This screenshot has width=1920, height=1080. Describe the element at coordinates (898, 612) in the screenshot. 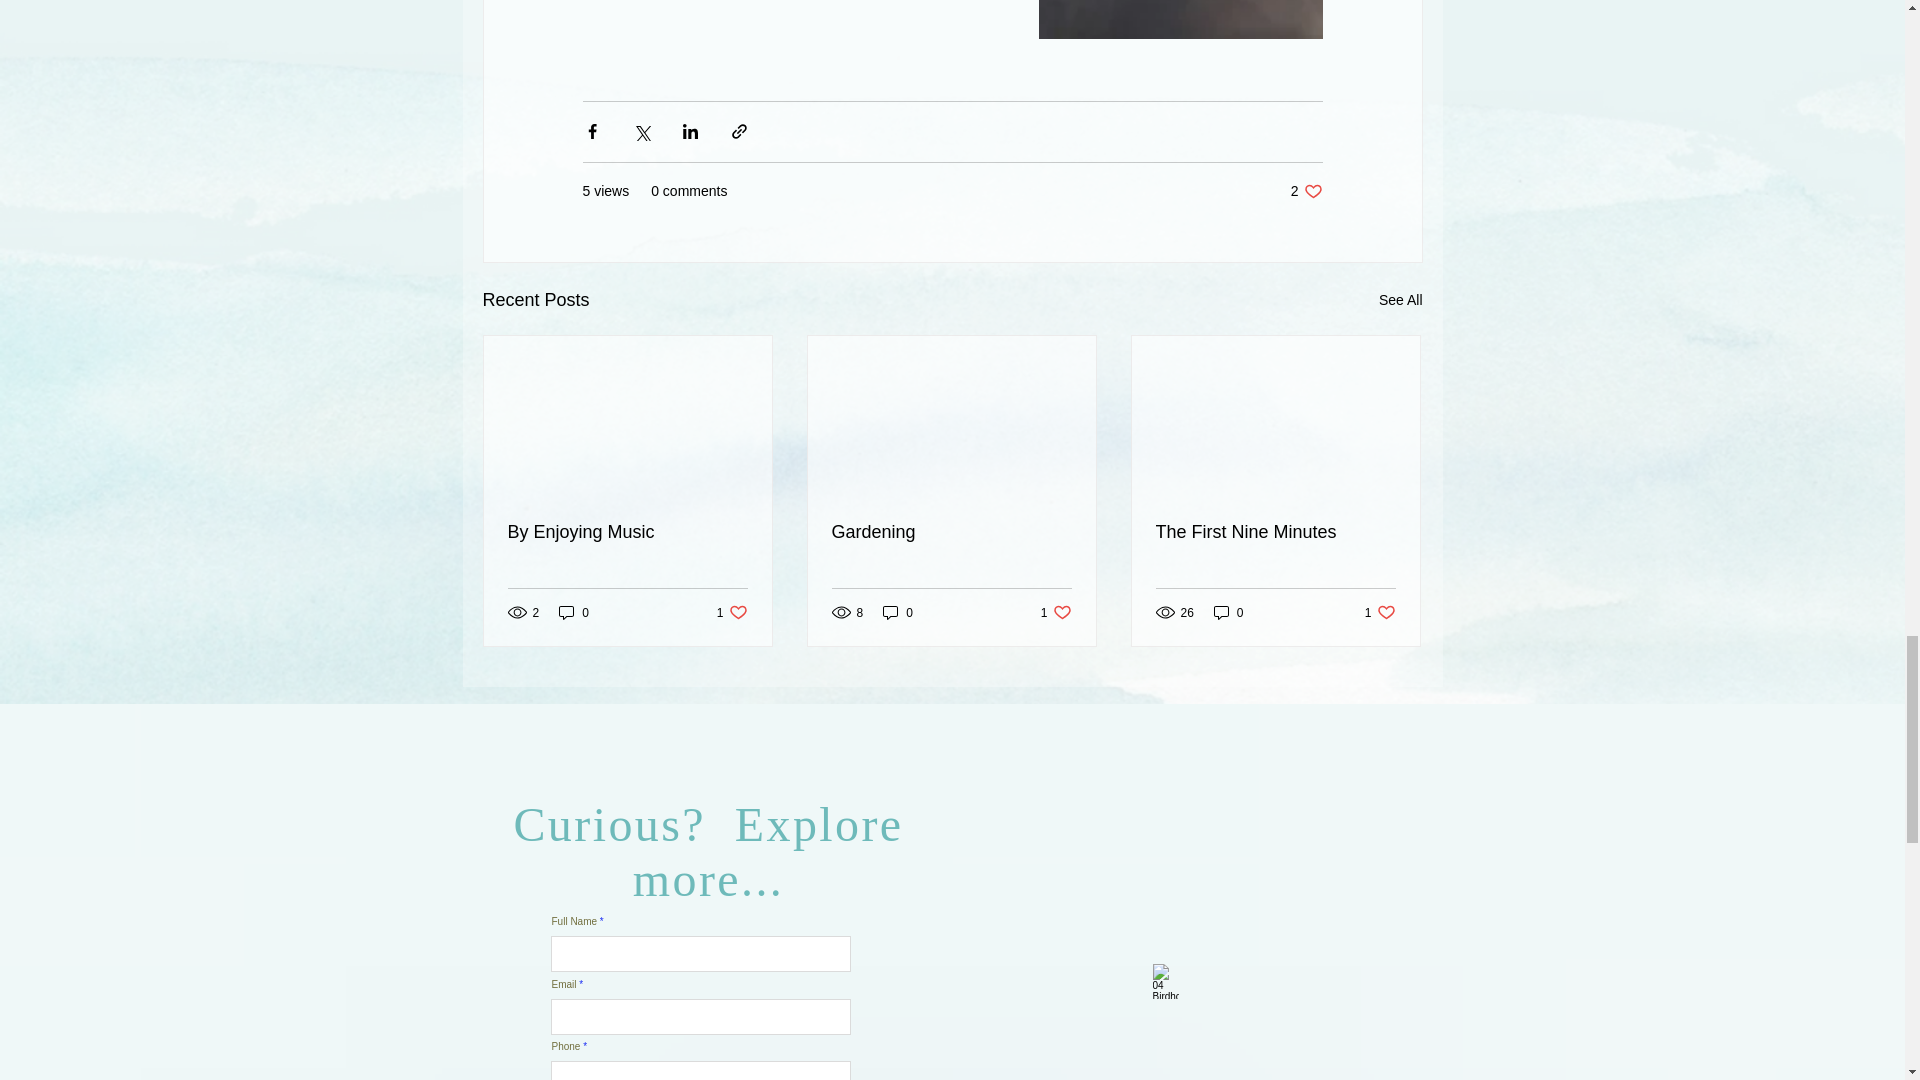

I see `0` at that location.